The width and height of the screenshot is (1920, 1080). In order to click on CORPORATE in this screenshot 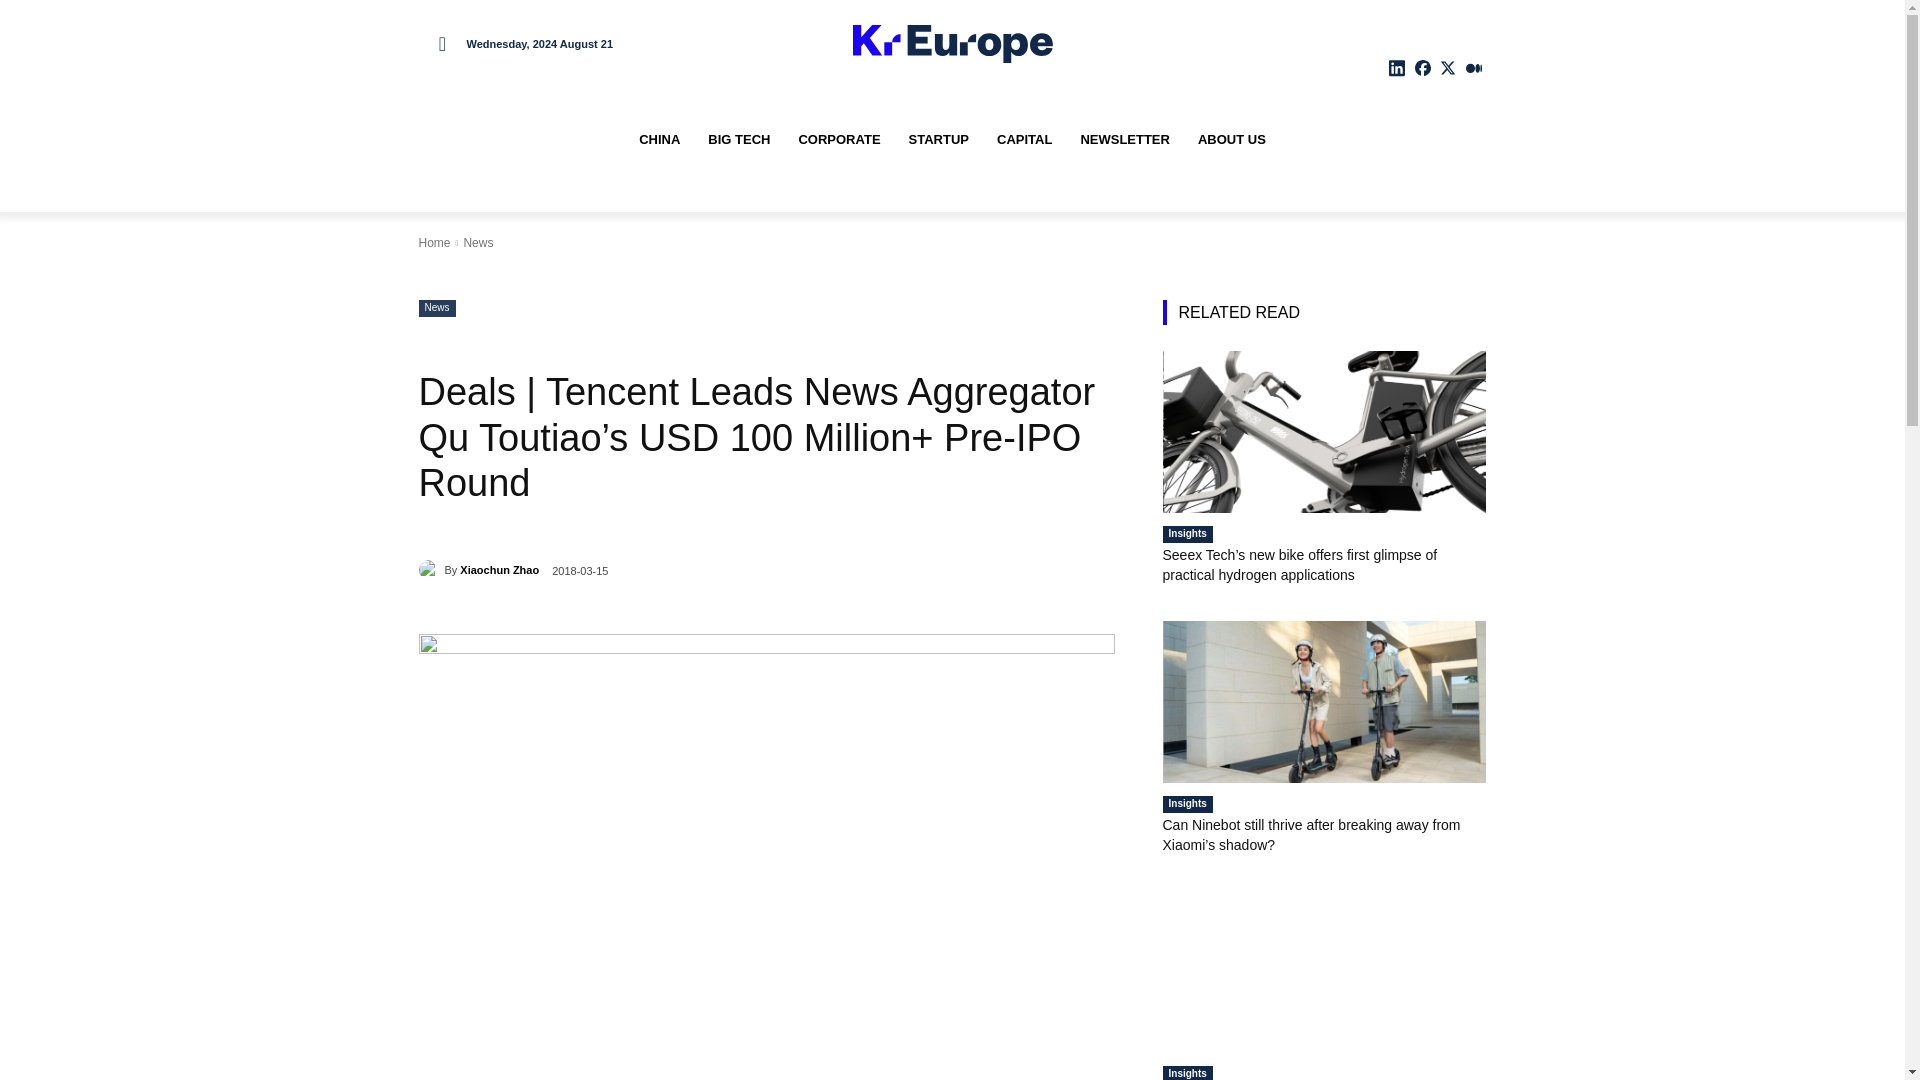, I will do `click(838, 140)`.